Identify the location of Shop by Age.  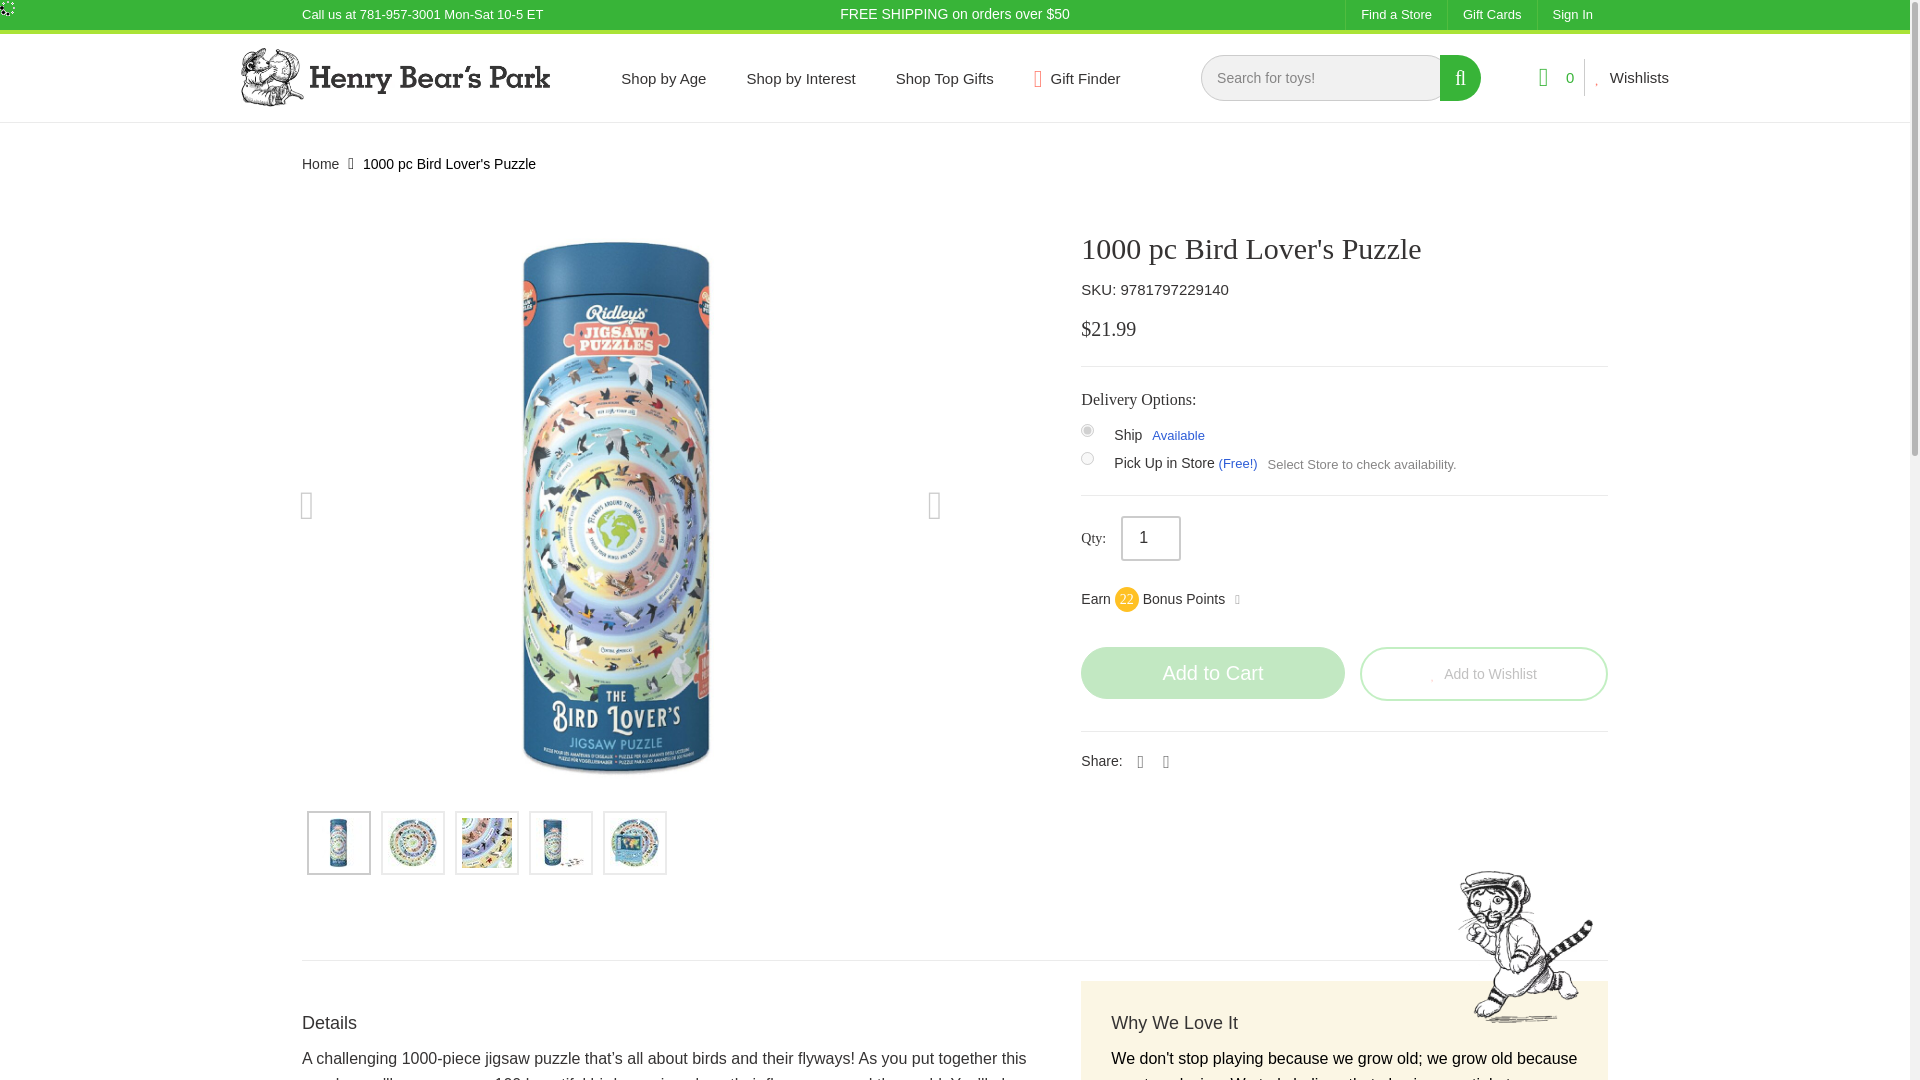
(663, 78).